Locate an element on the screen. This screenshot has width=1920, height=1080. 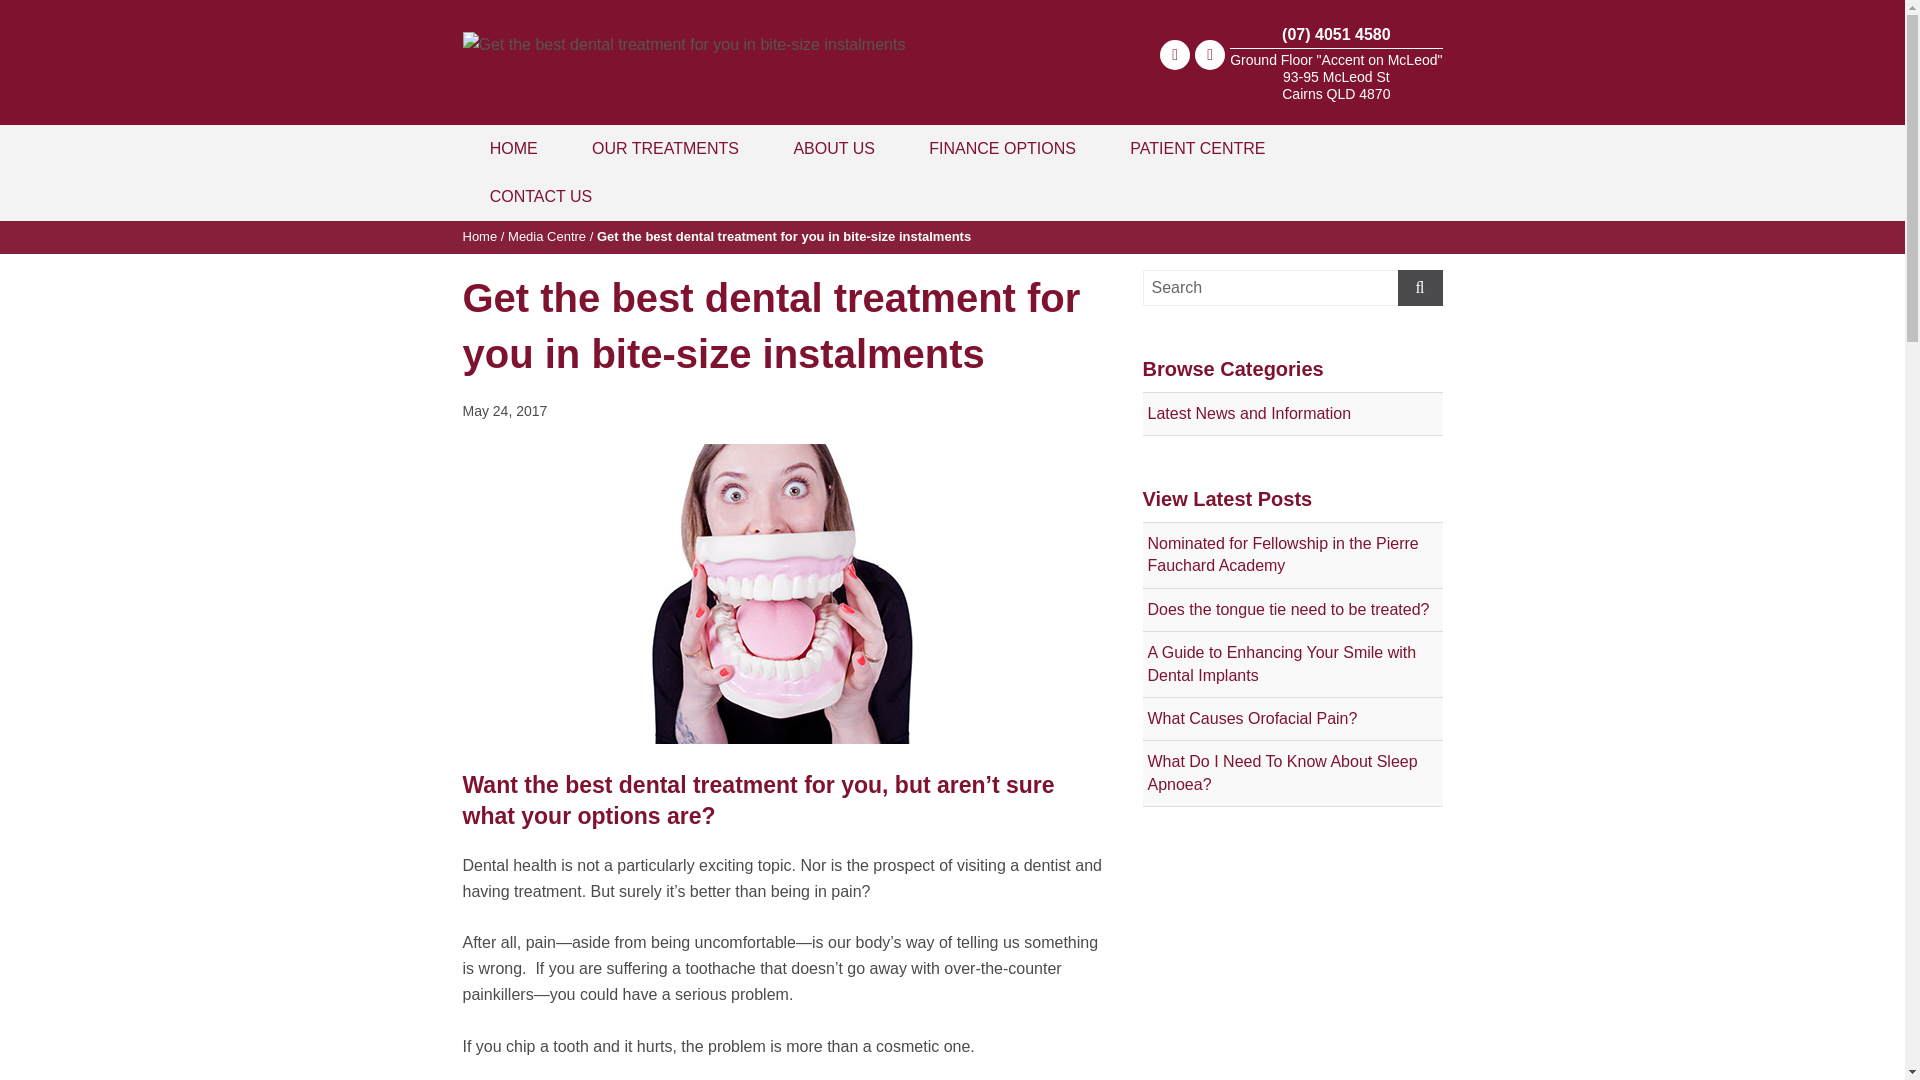
A Guide to Enhancing Your Smile with Dental Implants is located at coordinates (1292, 664).